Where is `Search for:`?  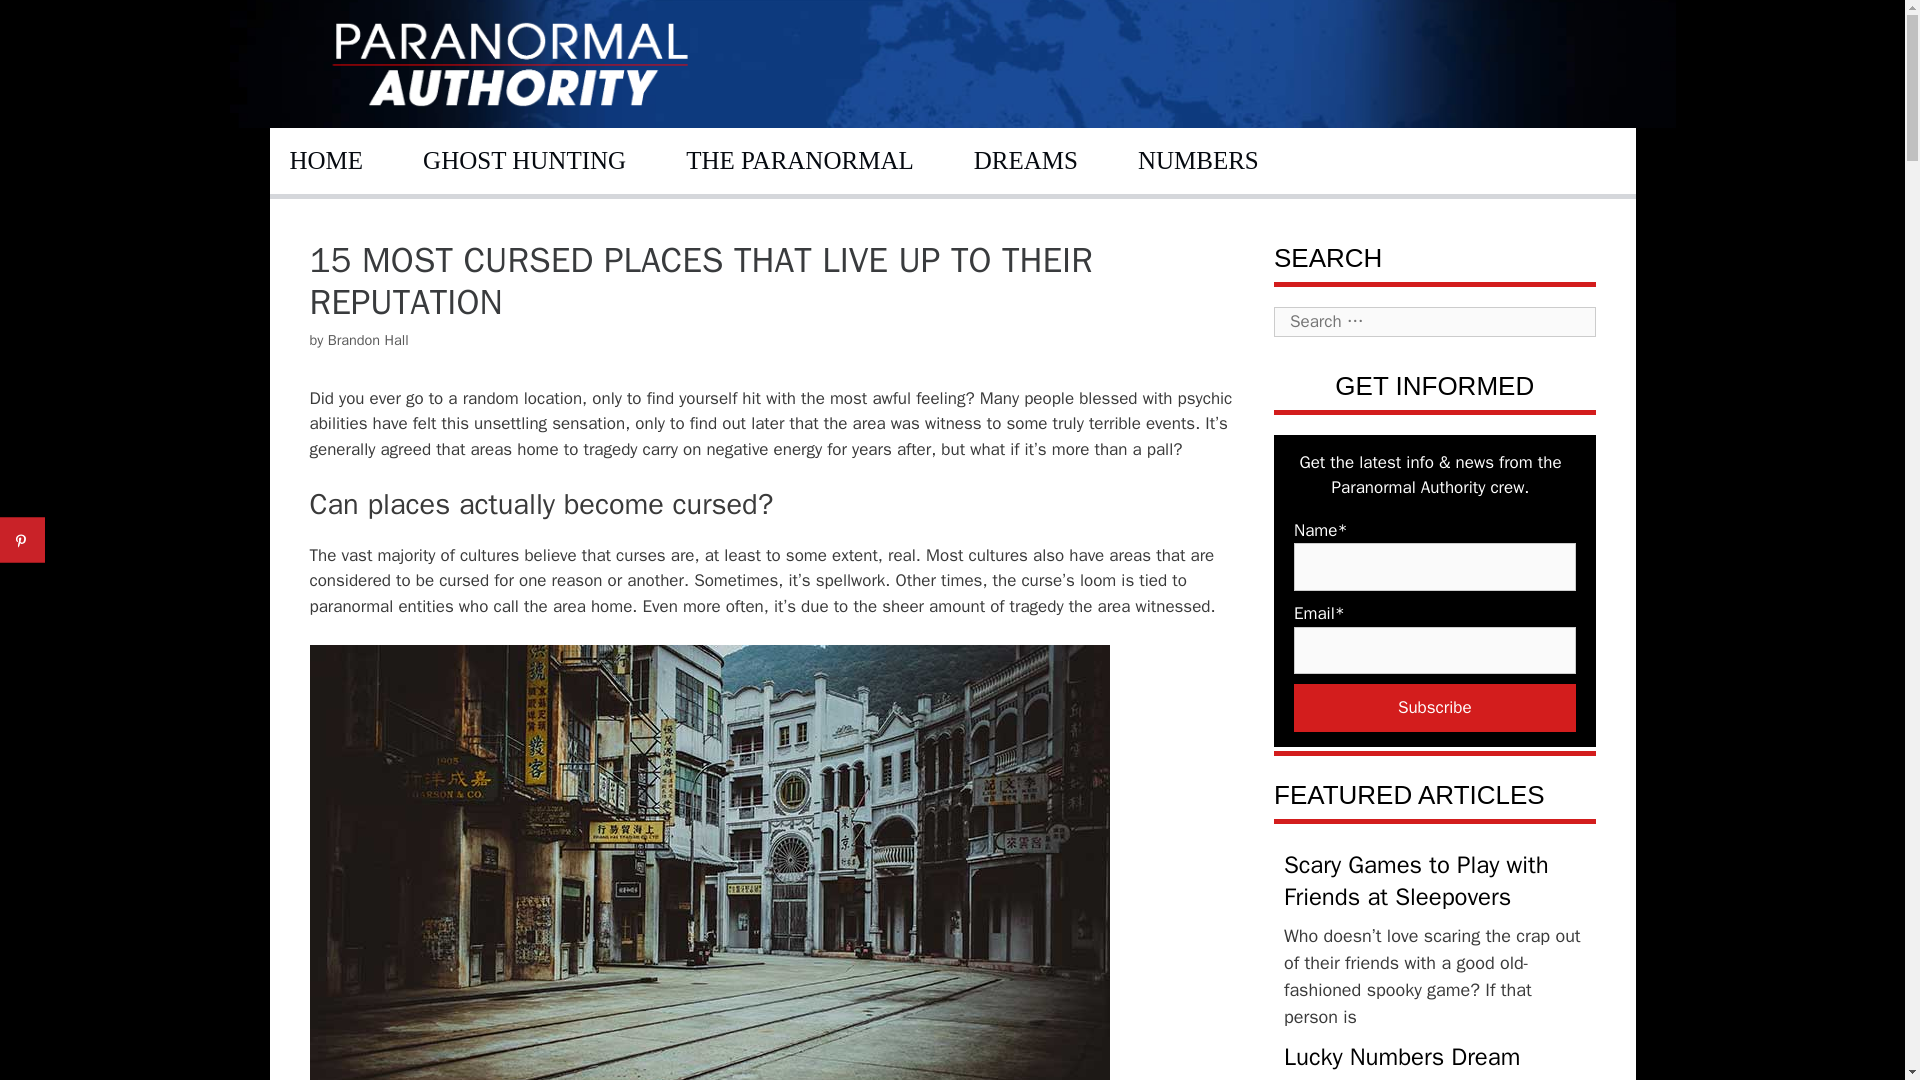 Search for: is located at coordinates (1434, 321).